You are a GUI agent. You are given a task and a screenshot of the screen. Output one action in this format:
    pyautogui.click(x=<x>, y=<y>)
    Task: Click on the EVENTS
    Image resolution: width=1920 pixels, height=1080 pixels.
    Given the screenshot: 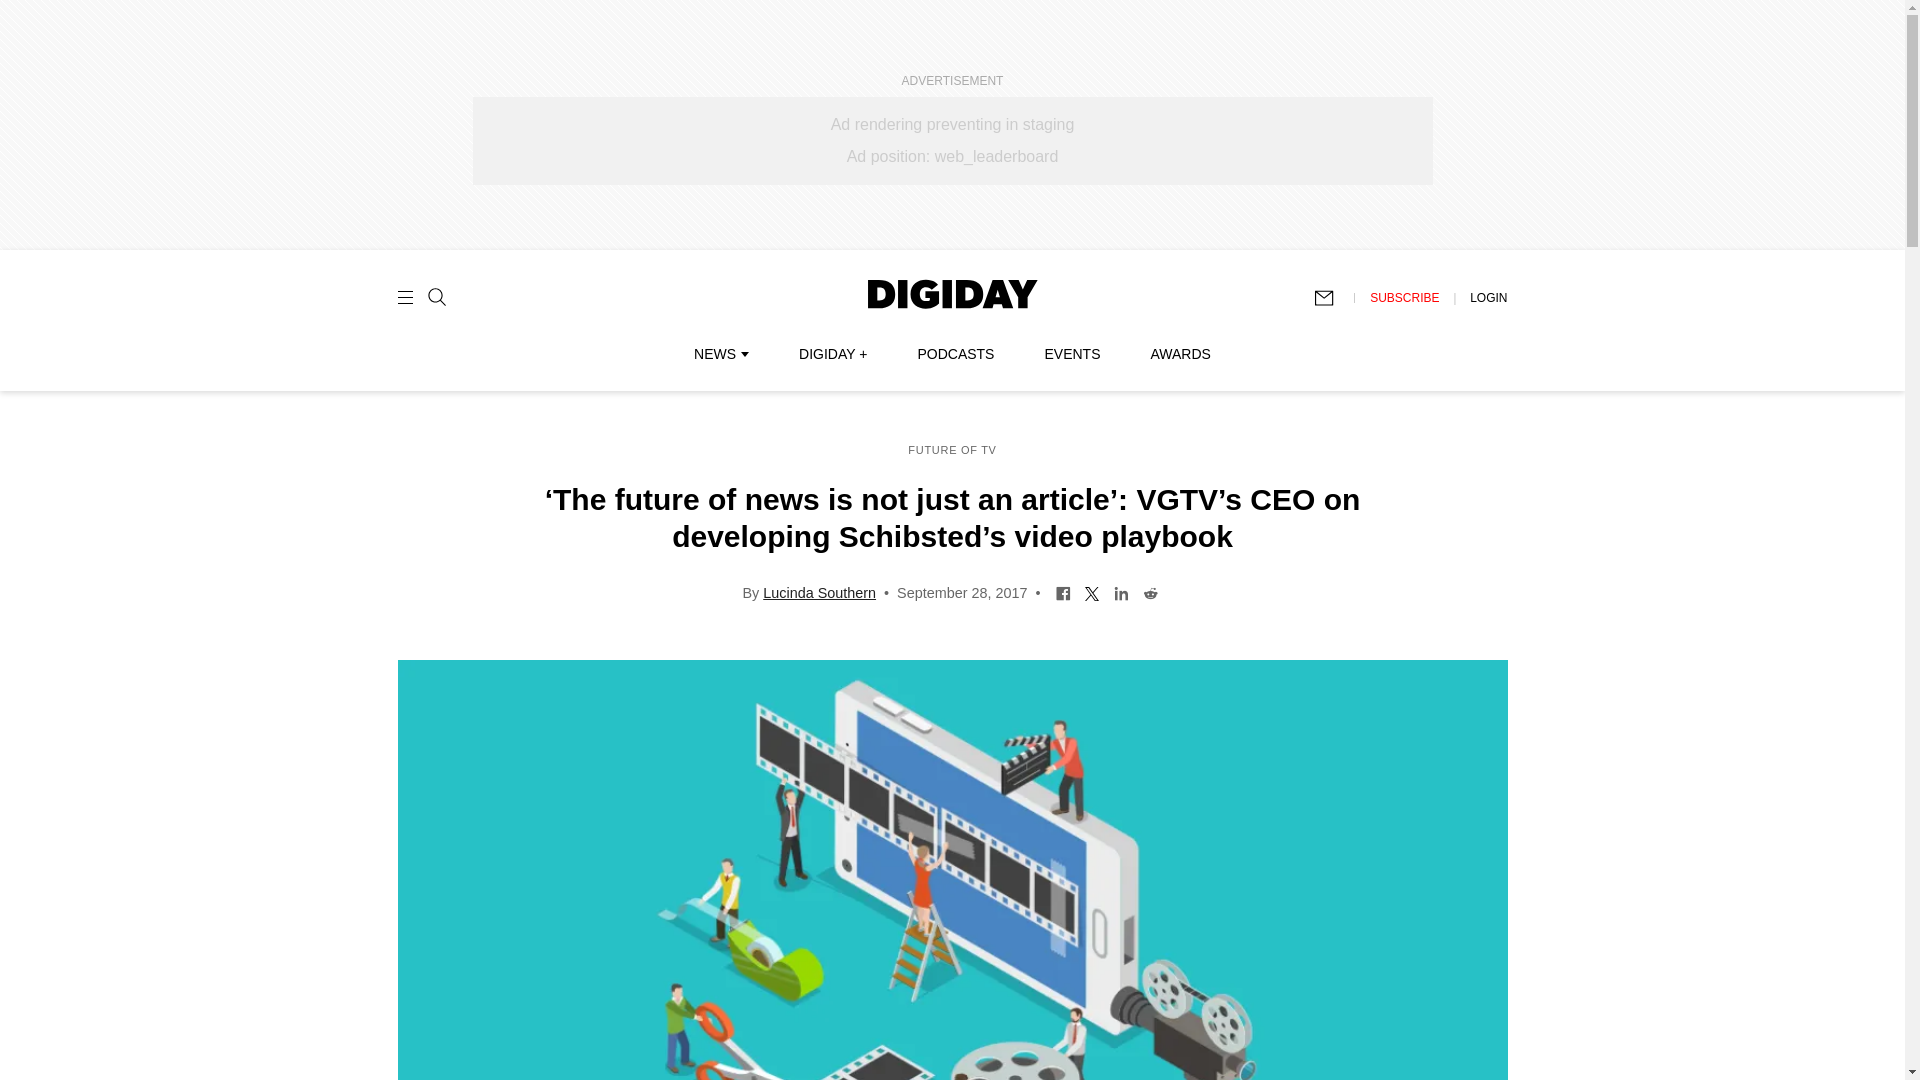 What is the action you would take?
    pyautogui.click(x=1072, y=353)
    